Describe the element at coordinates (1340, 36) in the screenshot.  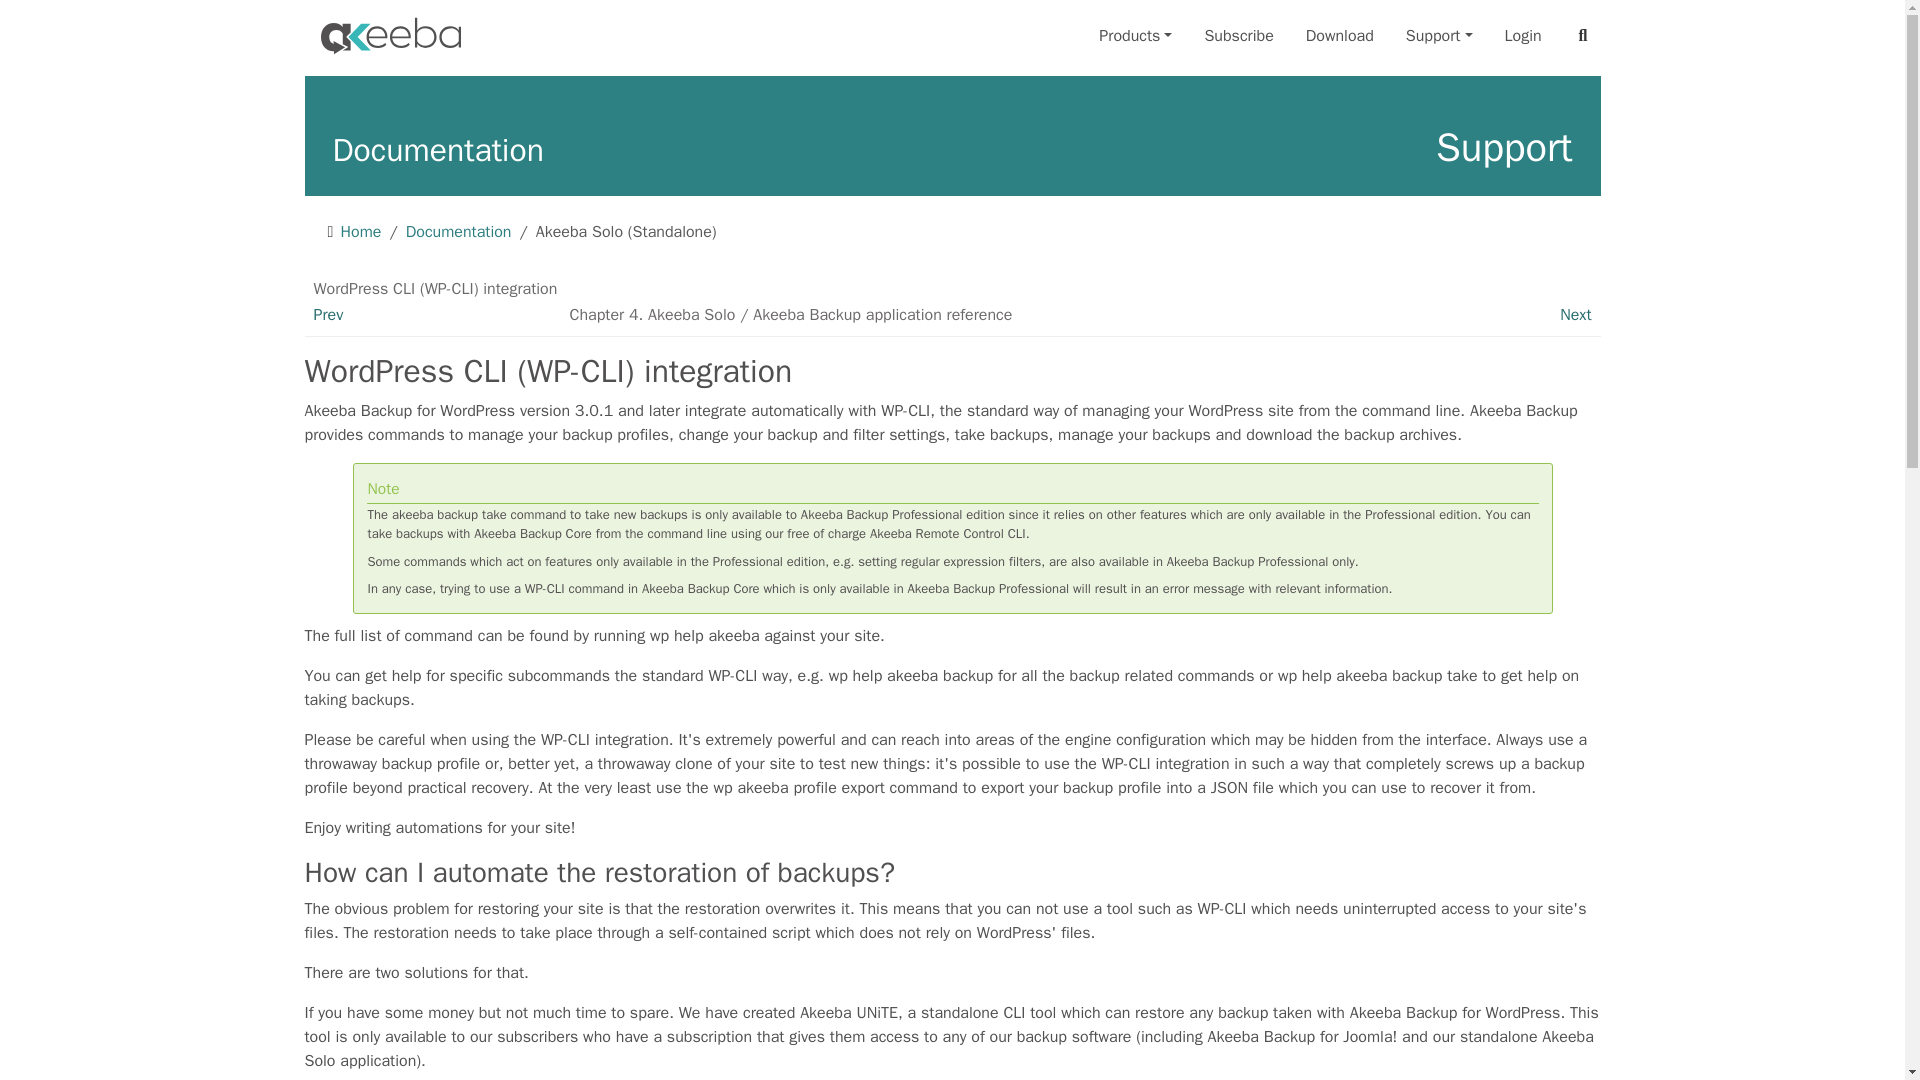
I see `Download` at that location.